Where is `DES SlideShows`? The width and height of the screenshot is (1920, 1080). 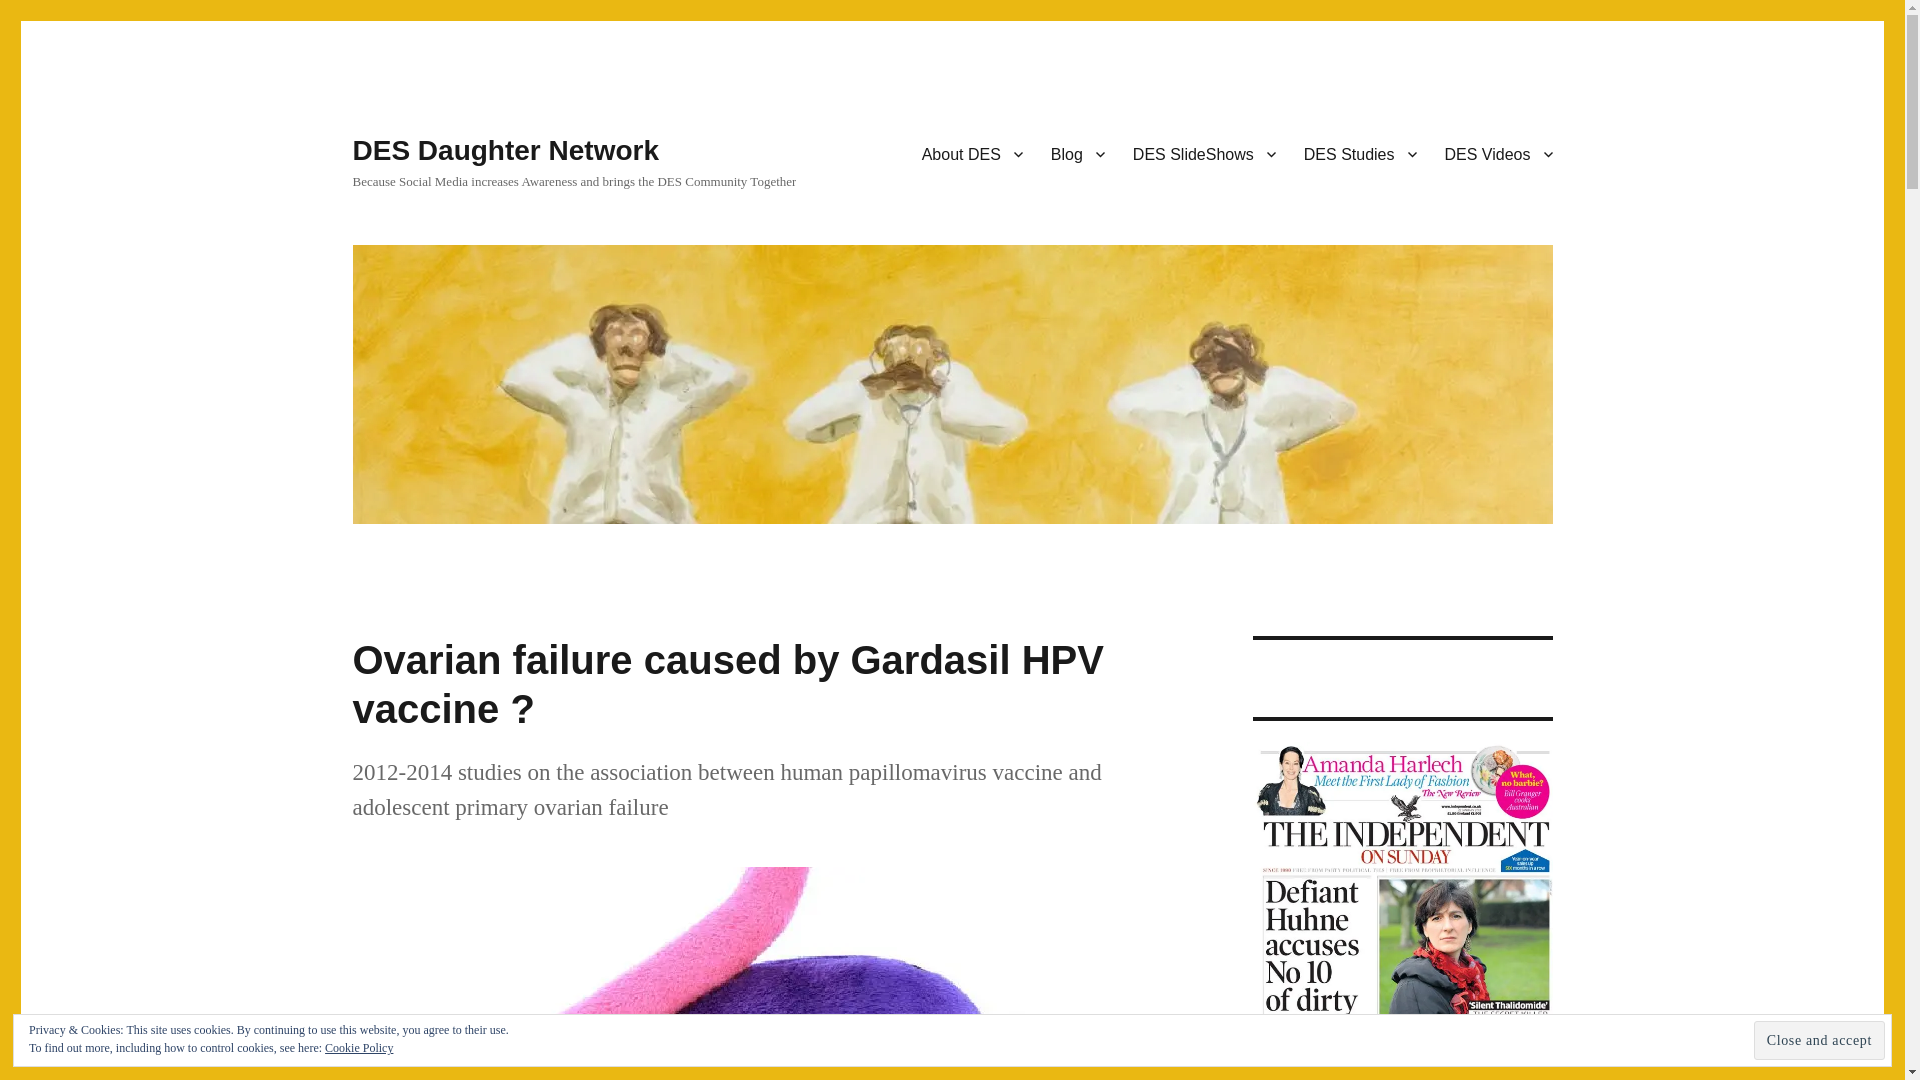
DES SlideShows is located at coordinates (1204, 153).